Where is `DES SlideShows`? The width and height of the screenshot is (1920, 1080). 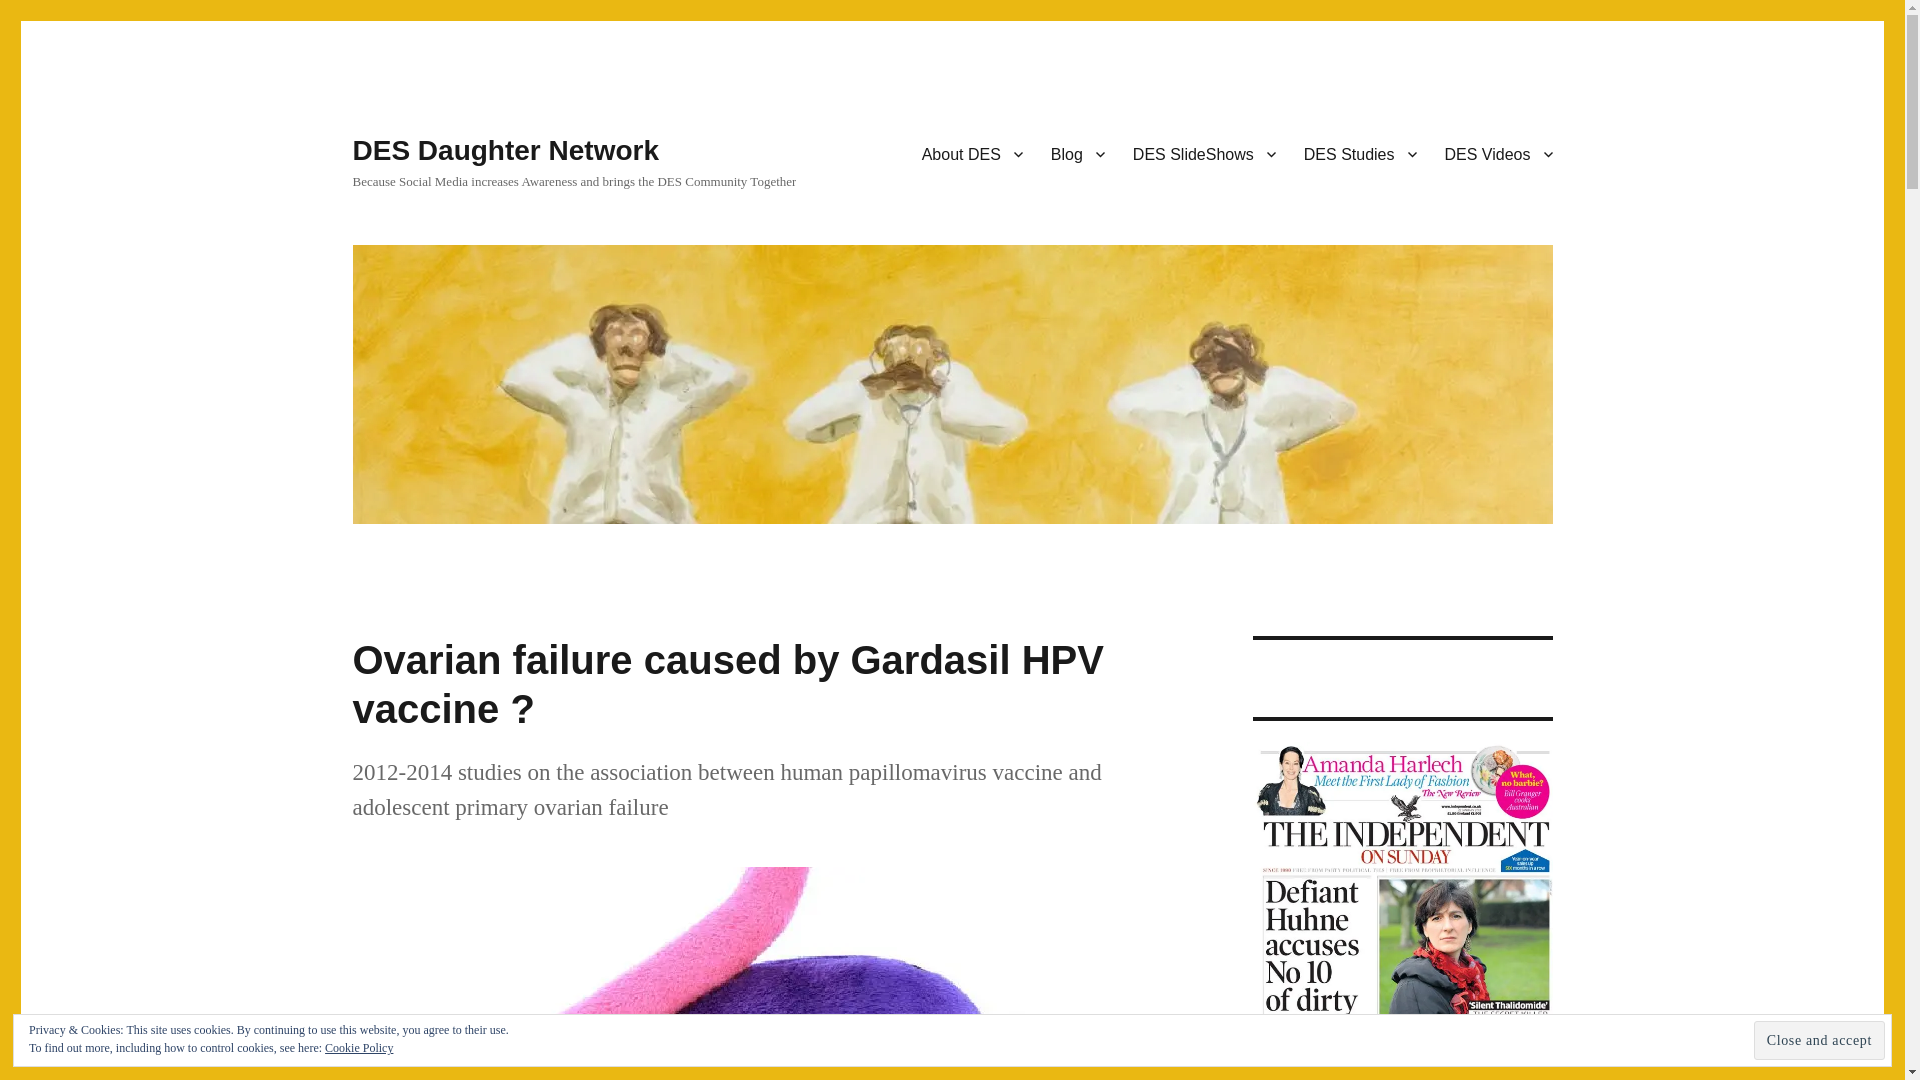
DES SlideShows is located at coordinates (1204, 153).